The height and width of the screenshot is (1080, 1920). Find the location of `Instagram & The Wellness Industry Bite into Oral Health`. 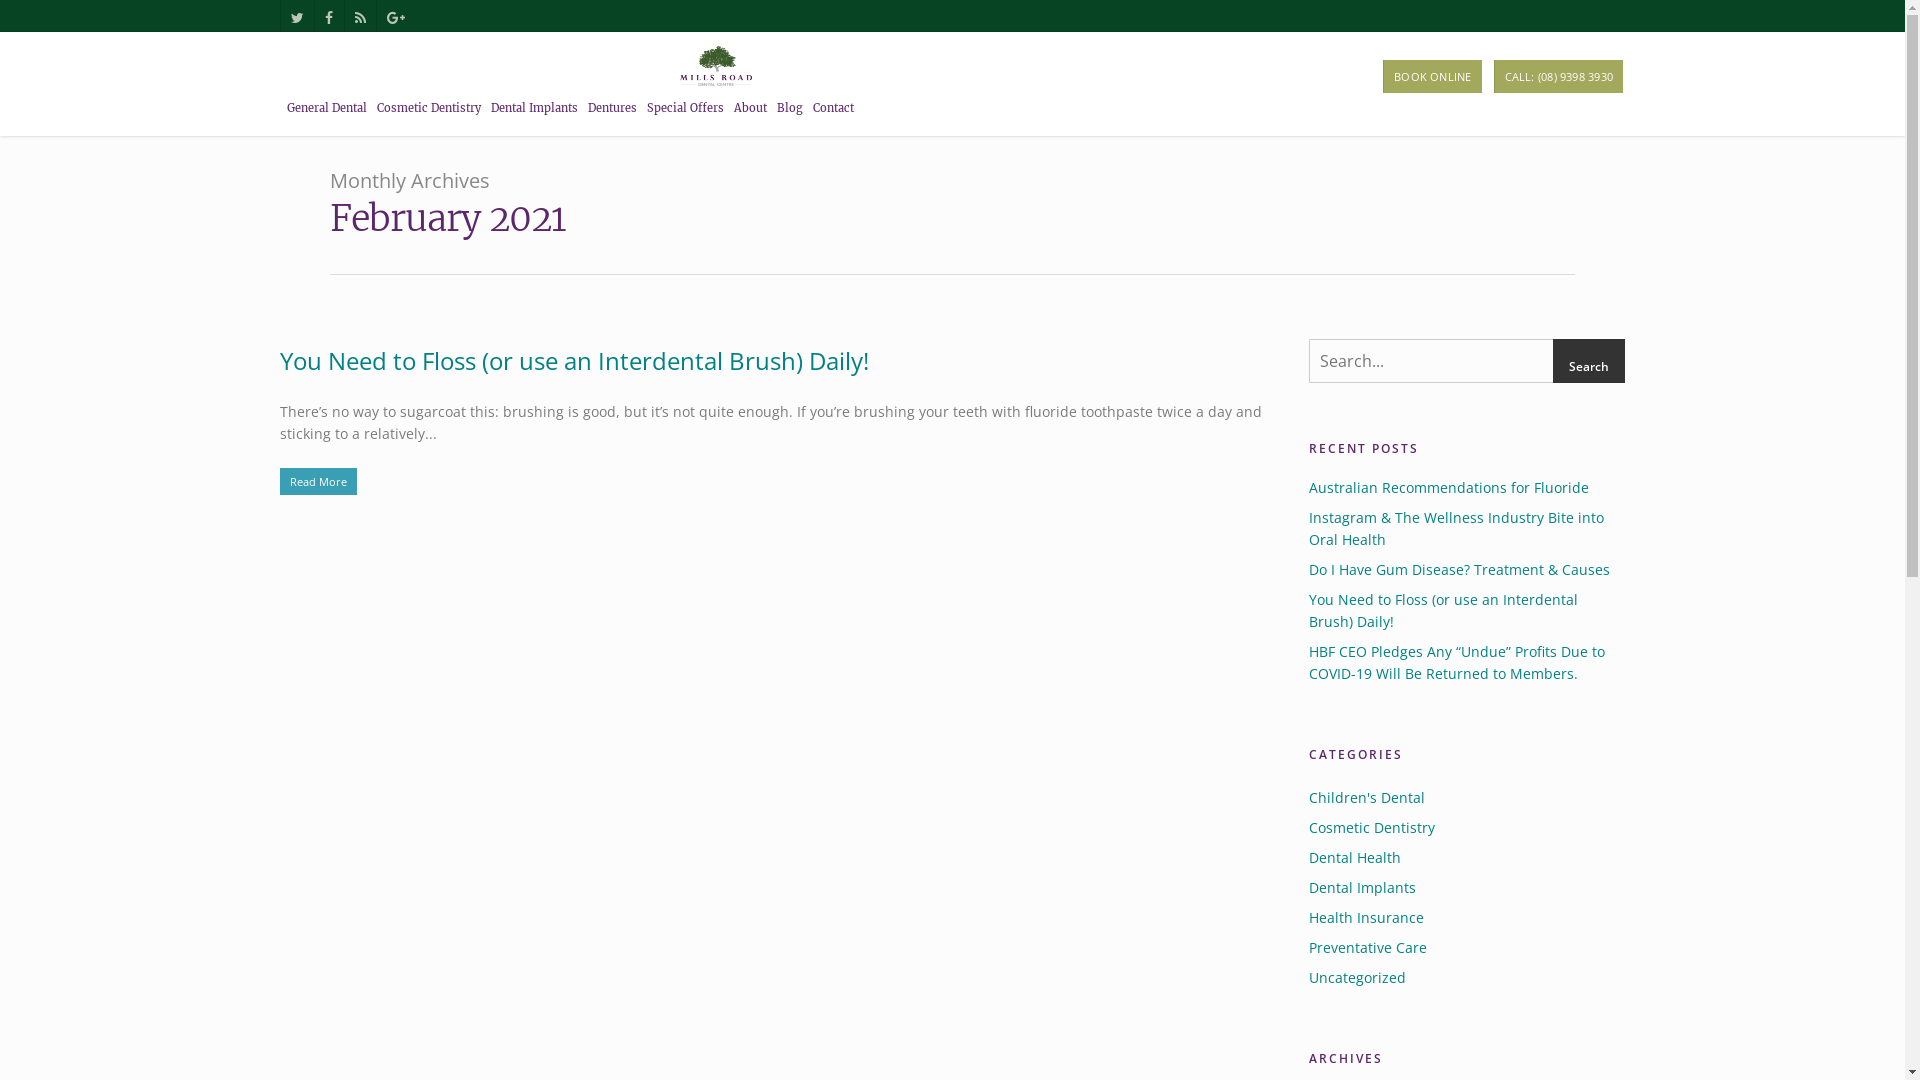

Instagram & The Wellness Industry Bite into Oral Health is located at coordinates (1467, 529).